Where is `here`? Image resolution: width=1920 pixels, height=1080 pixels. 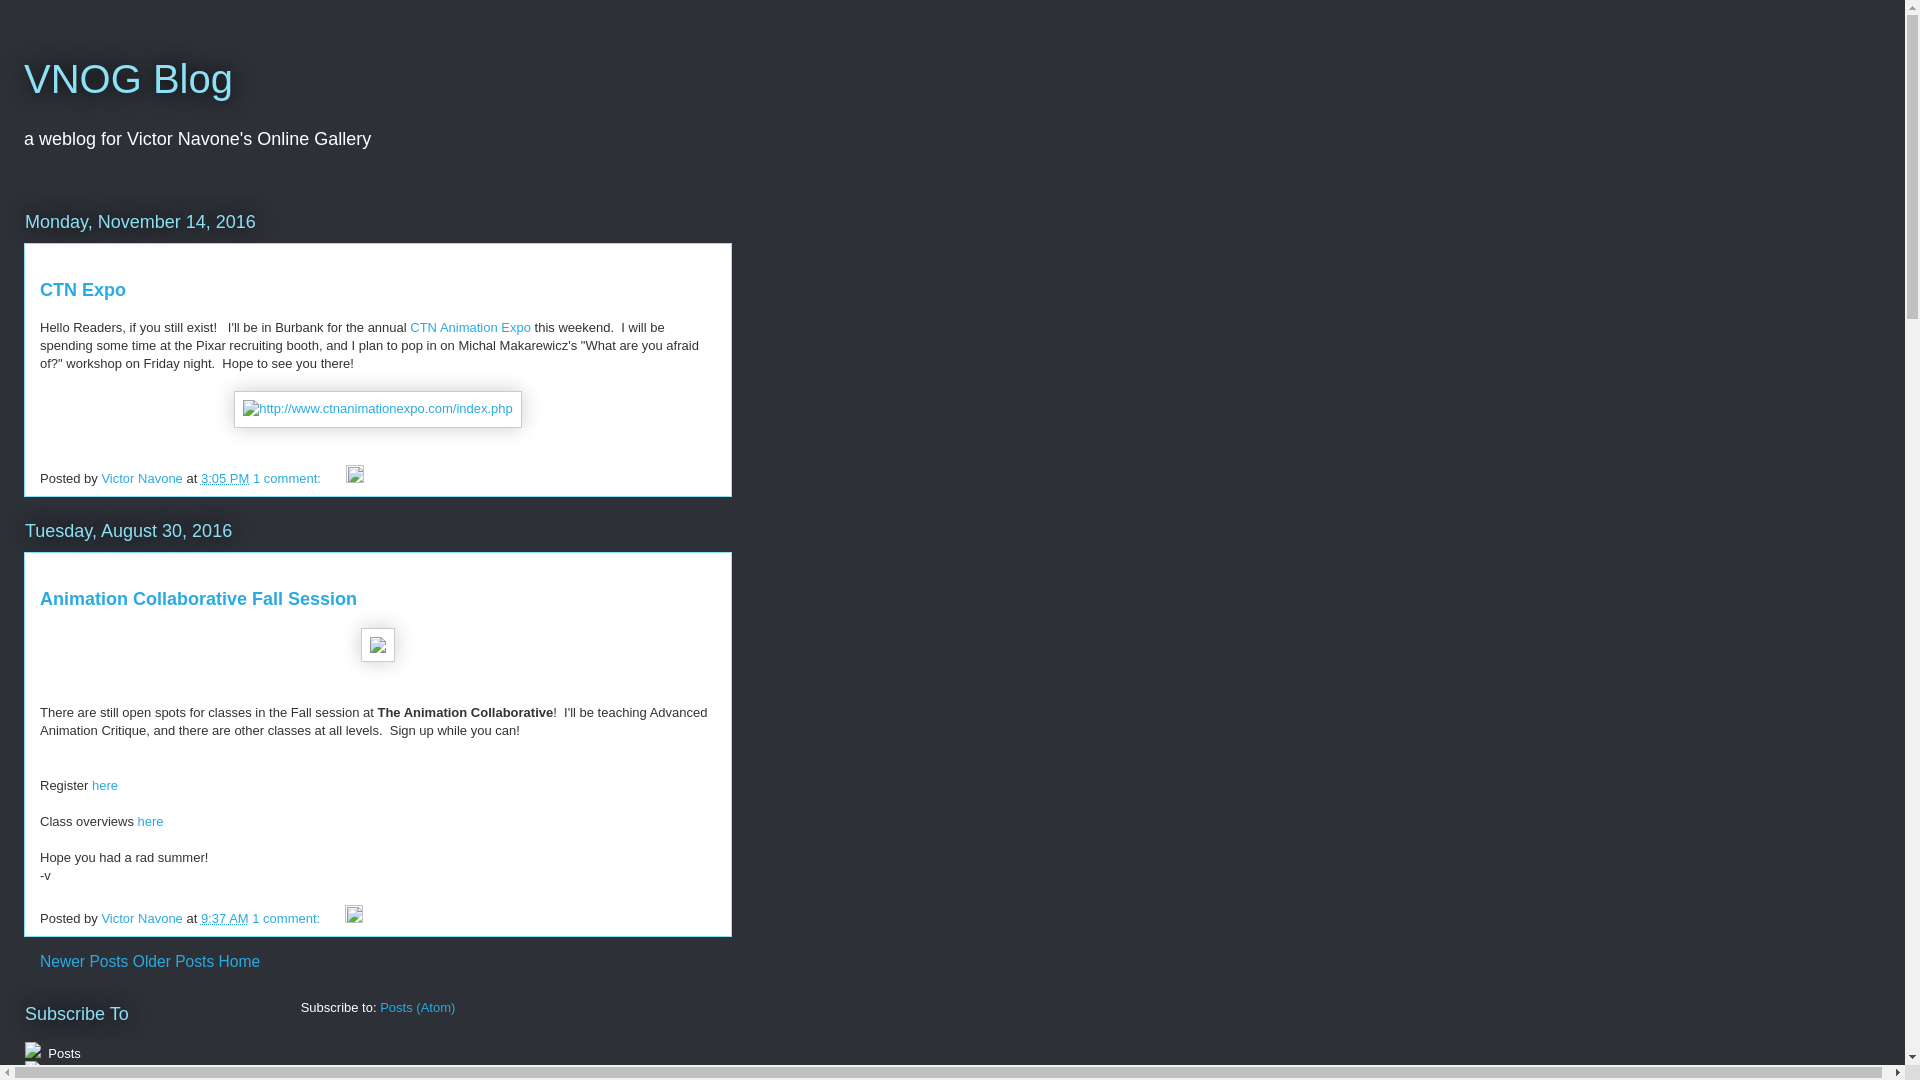 here is located at coordinates (104, 784).